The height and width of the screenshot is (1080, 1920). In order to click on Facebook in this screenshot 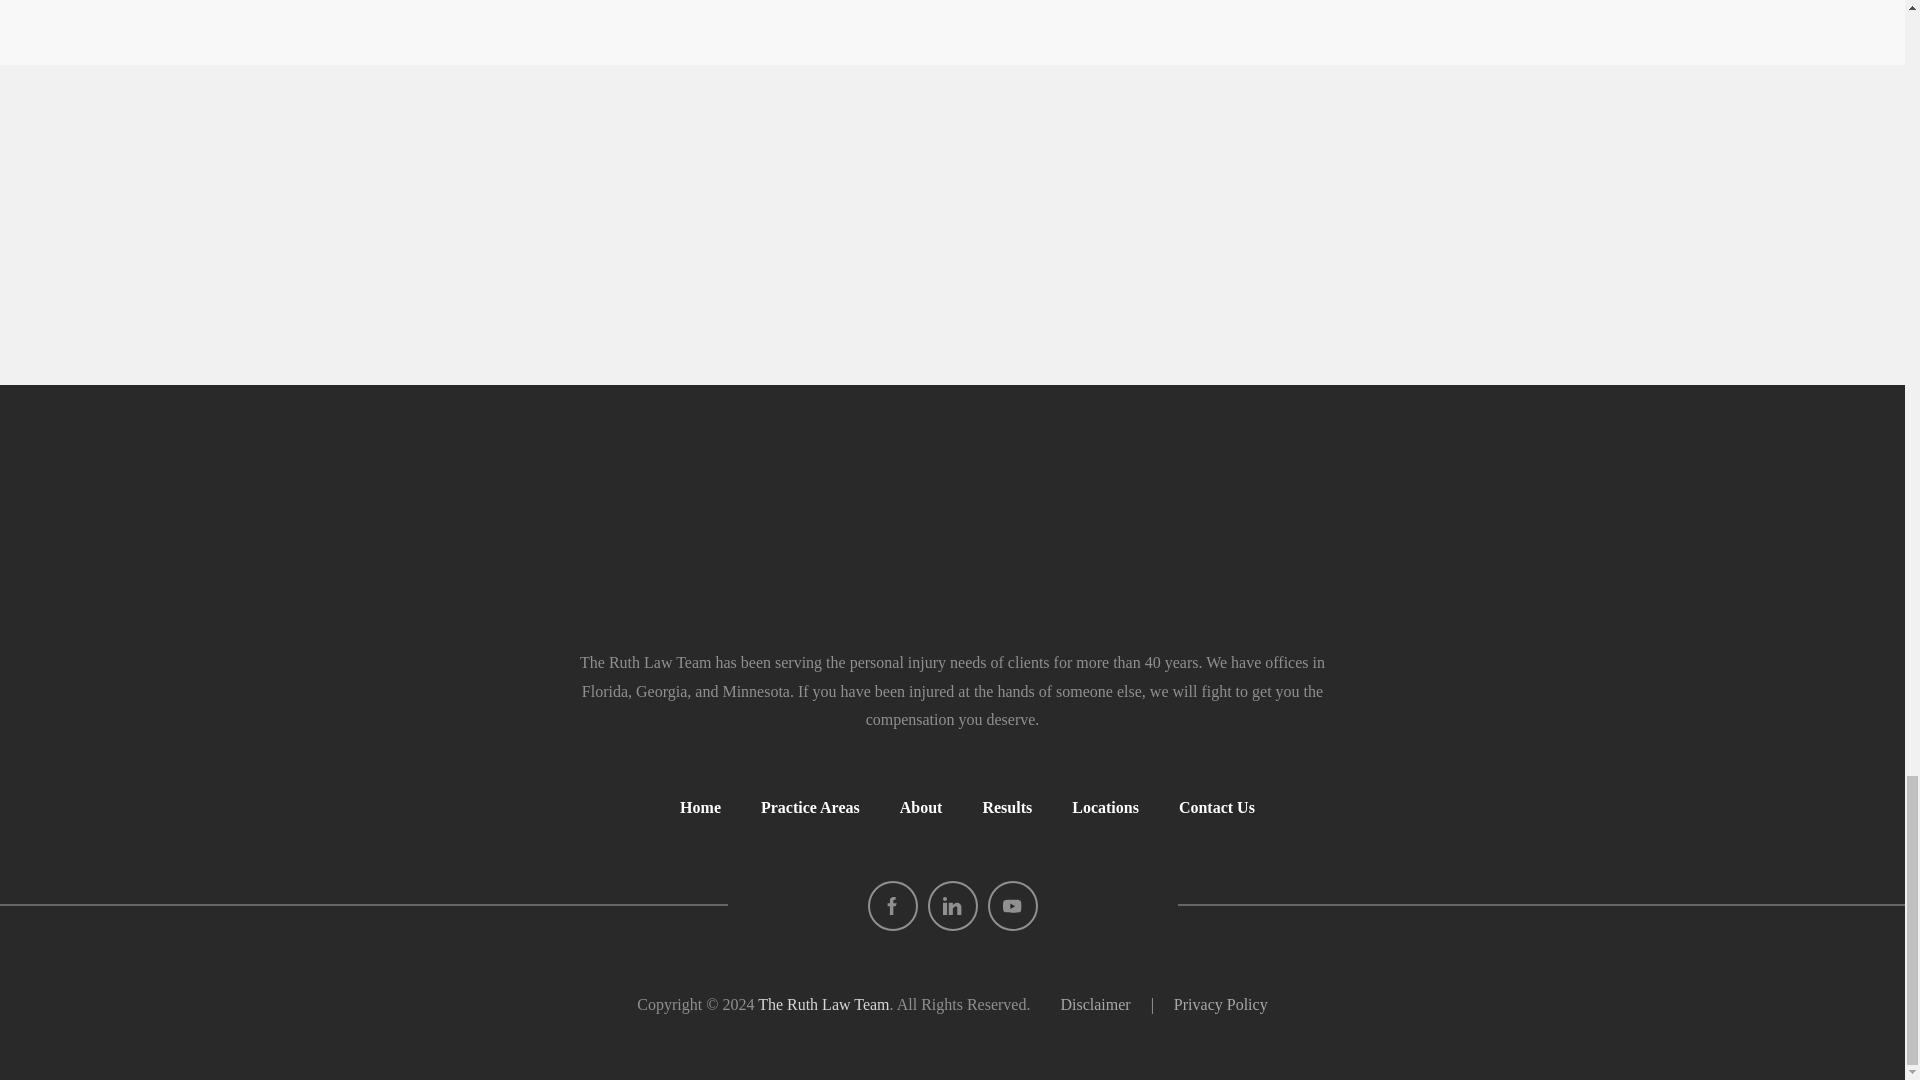, I will do `click(892, 906)`.